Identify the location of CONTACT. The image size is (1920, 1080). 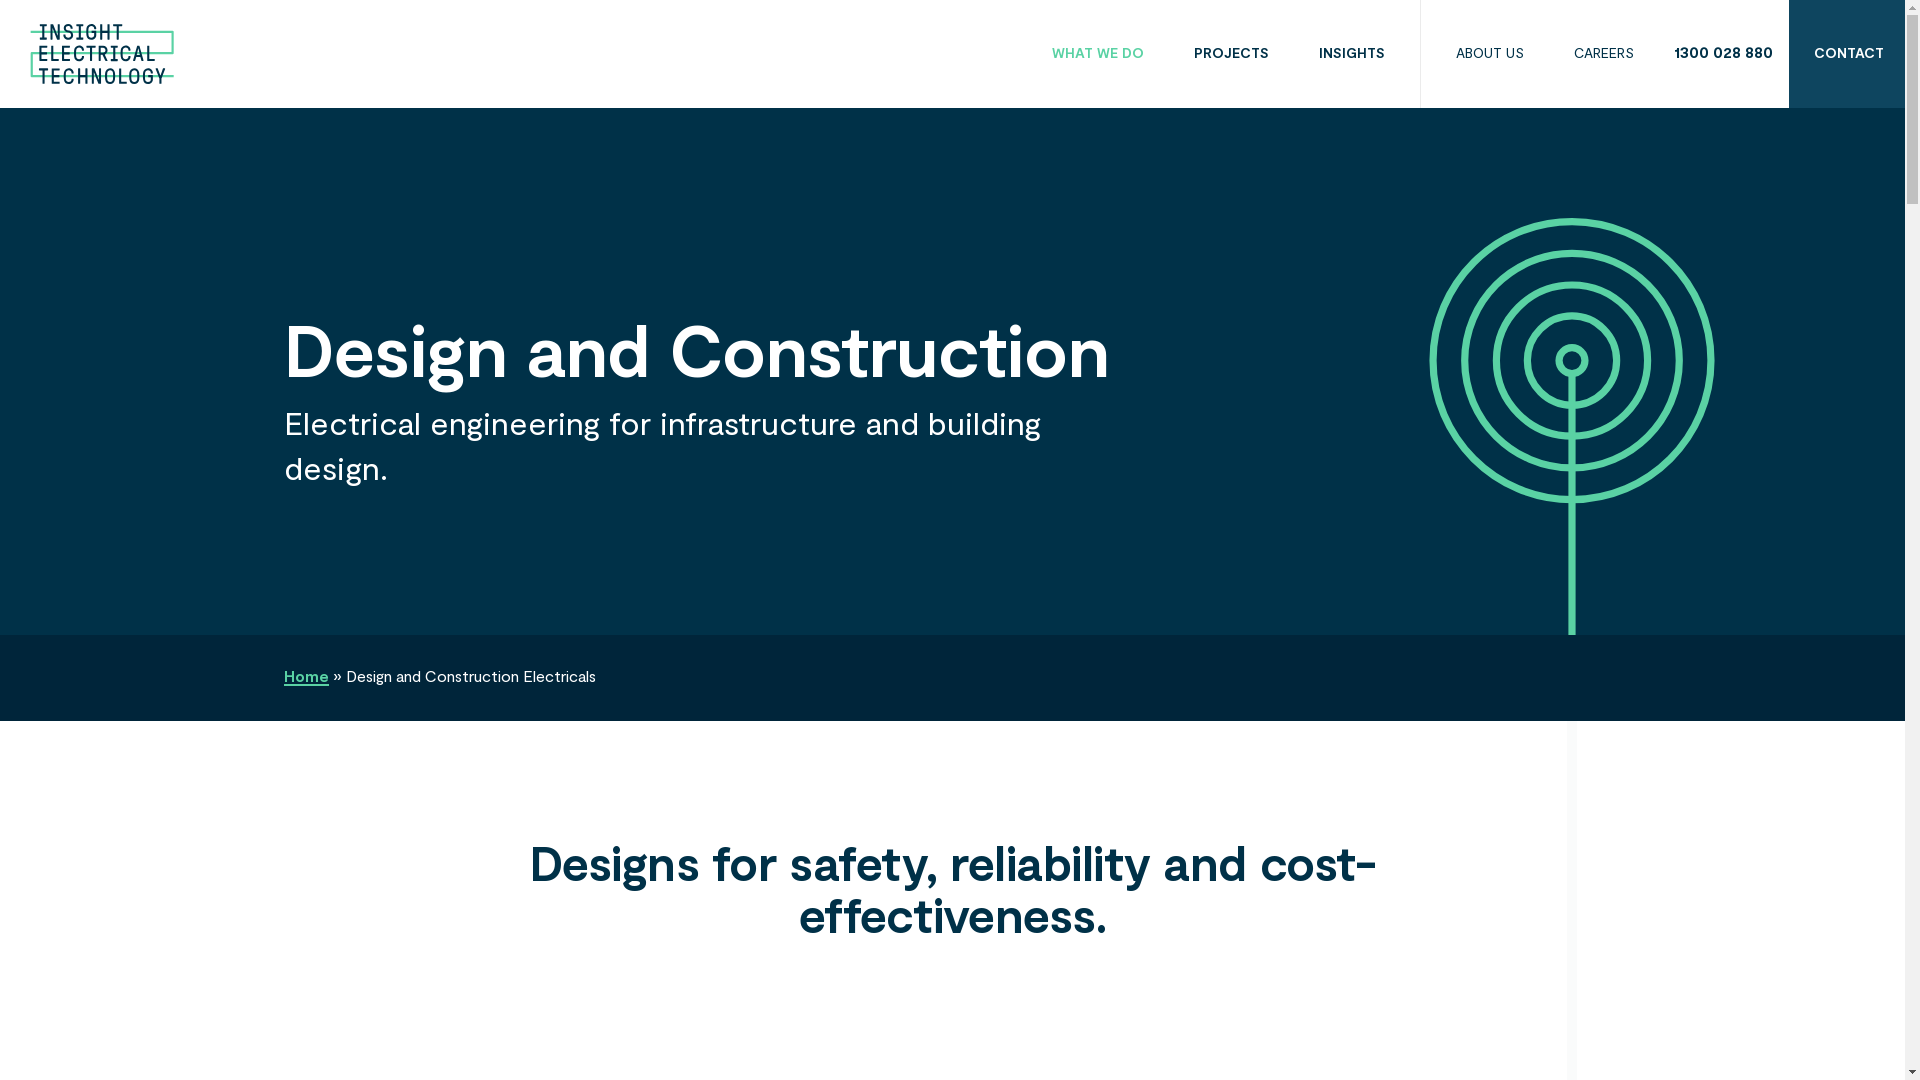
(1849, 54).